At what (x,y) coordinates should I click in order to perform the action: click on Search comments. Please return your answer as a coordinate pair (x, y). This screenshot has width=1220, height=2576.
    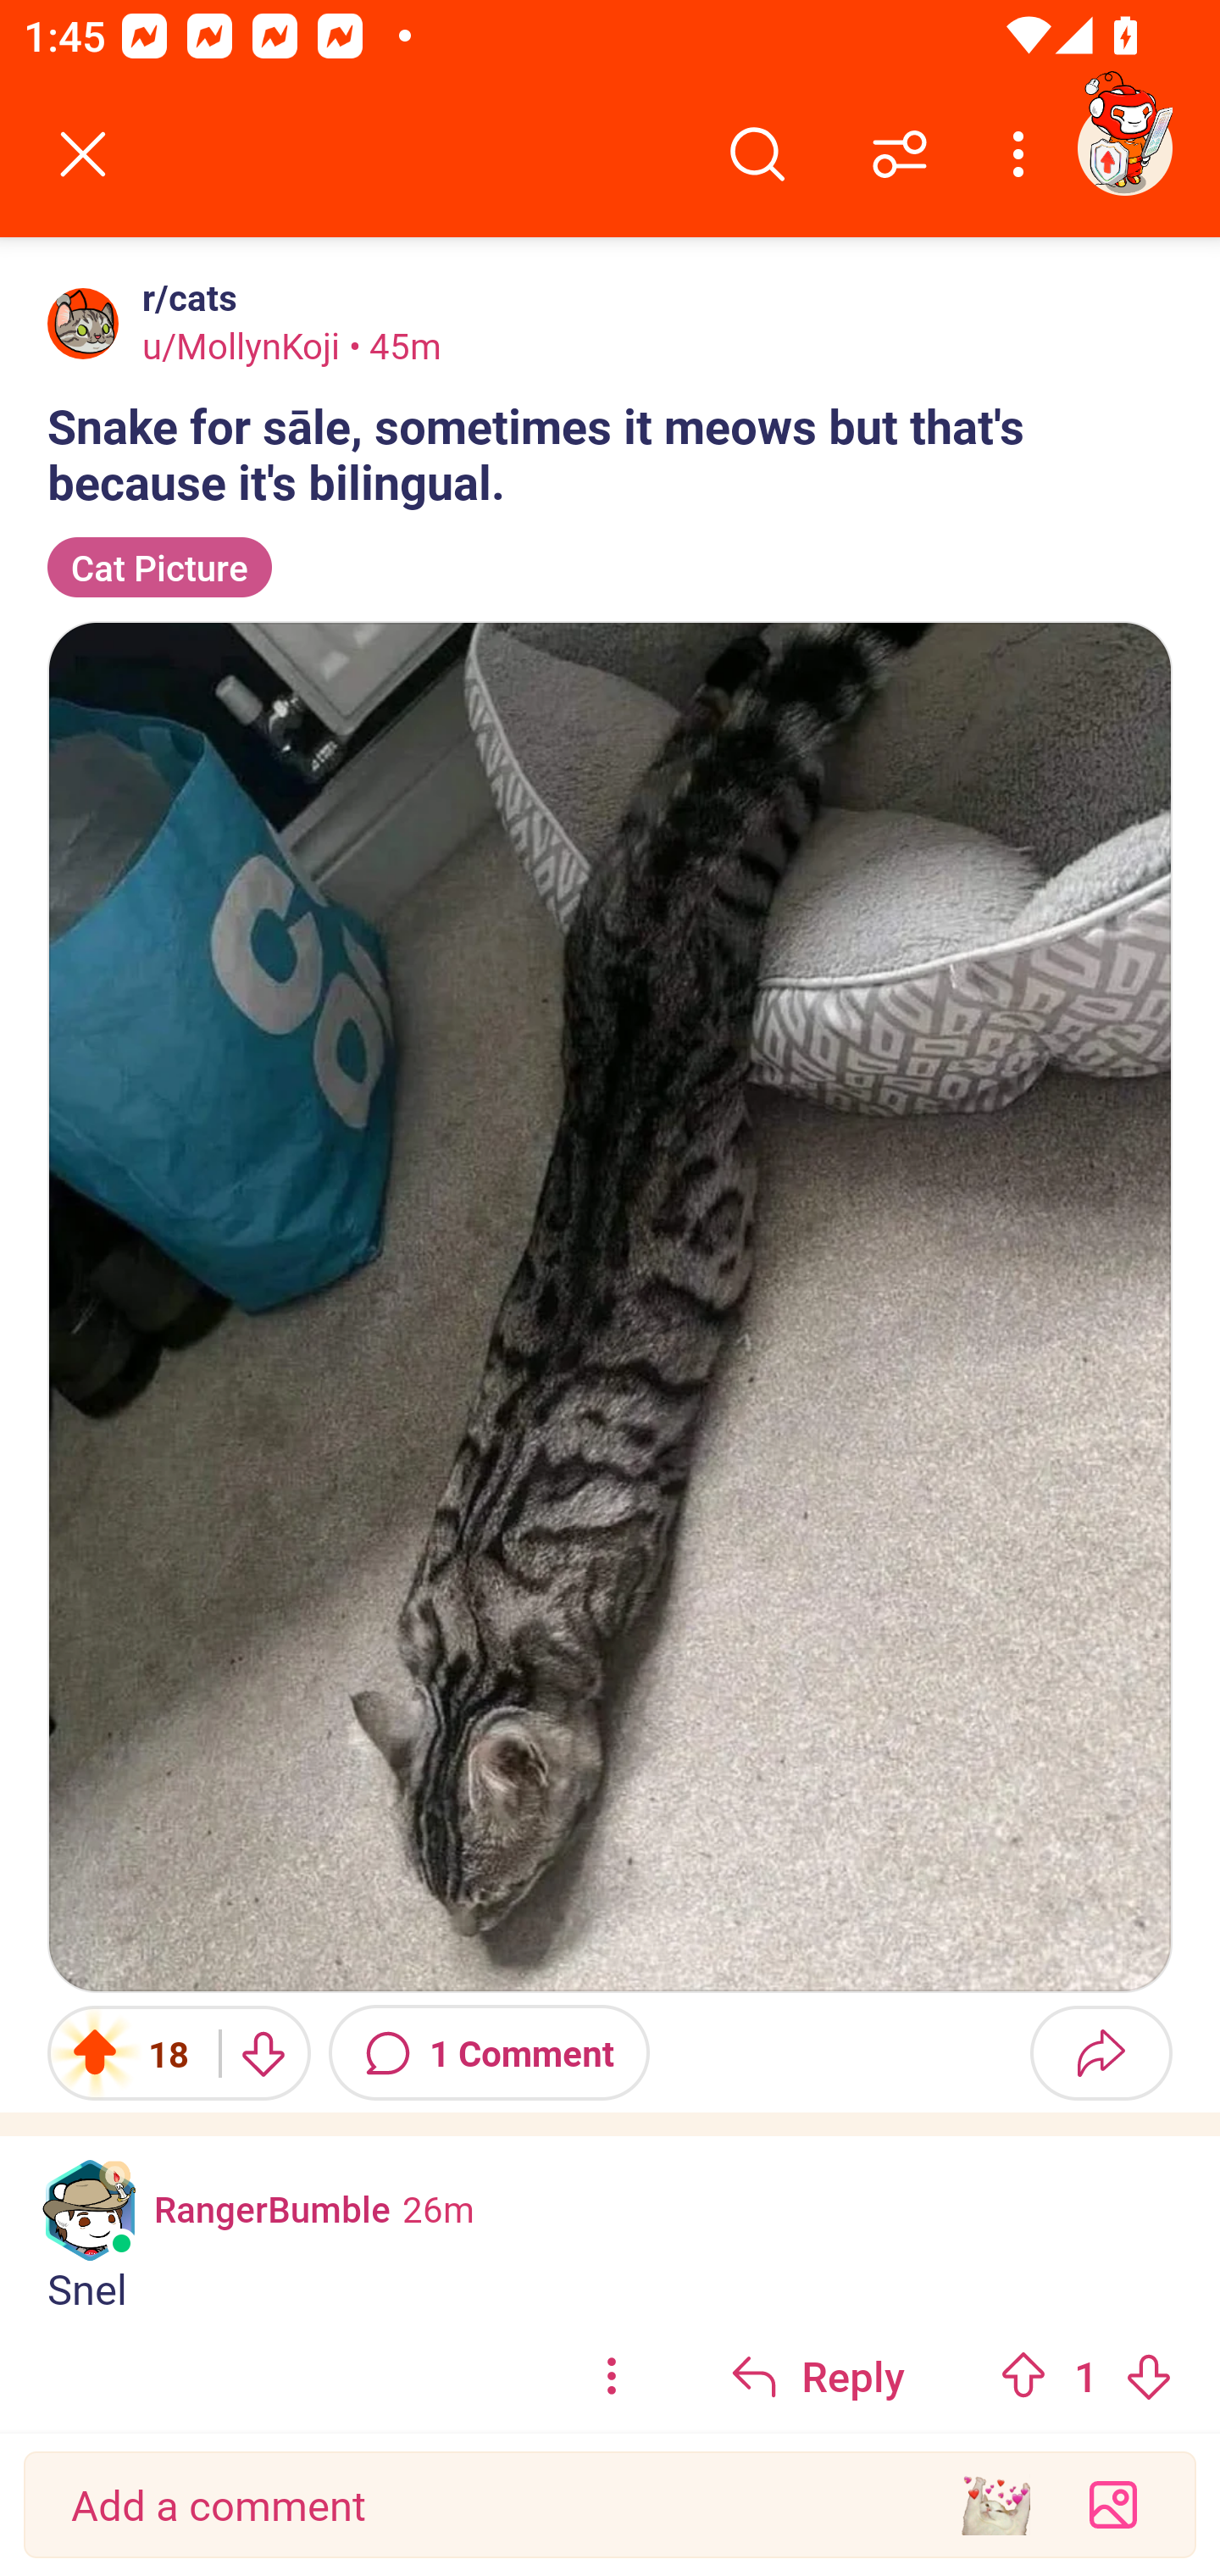
    Looking at the image, I should click on (757, 154).